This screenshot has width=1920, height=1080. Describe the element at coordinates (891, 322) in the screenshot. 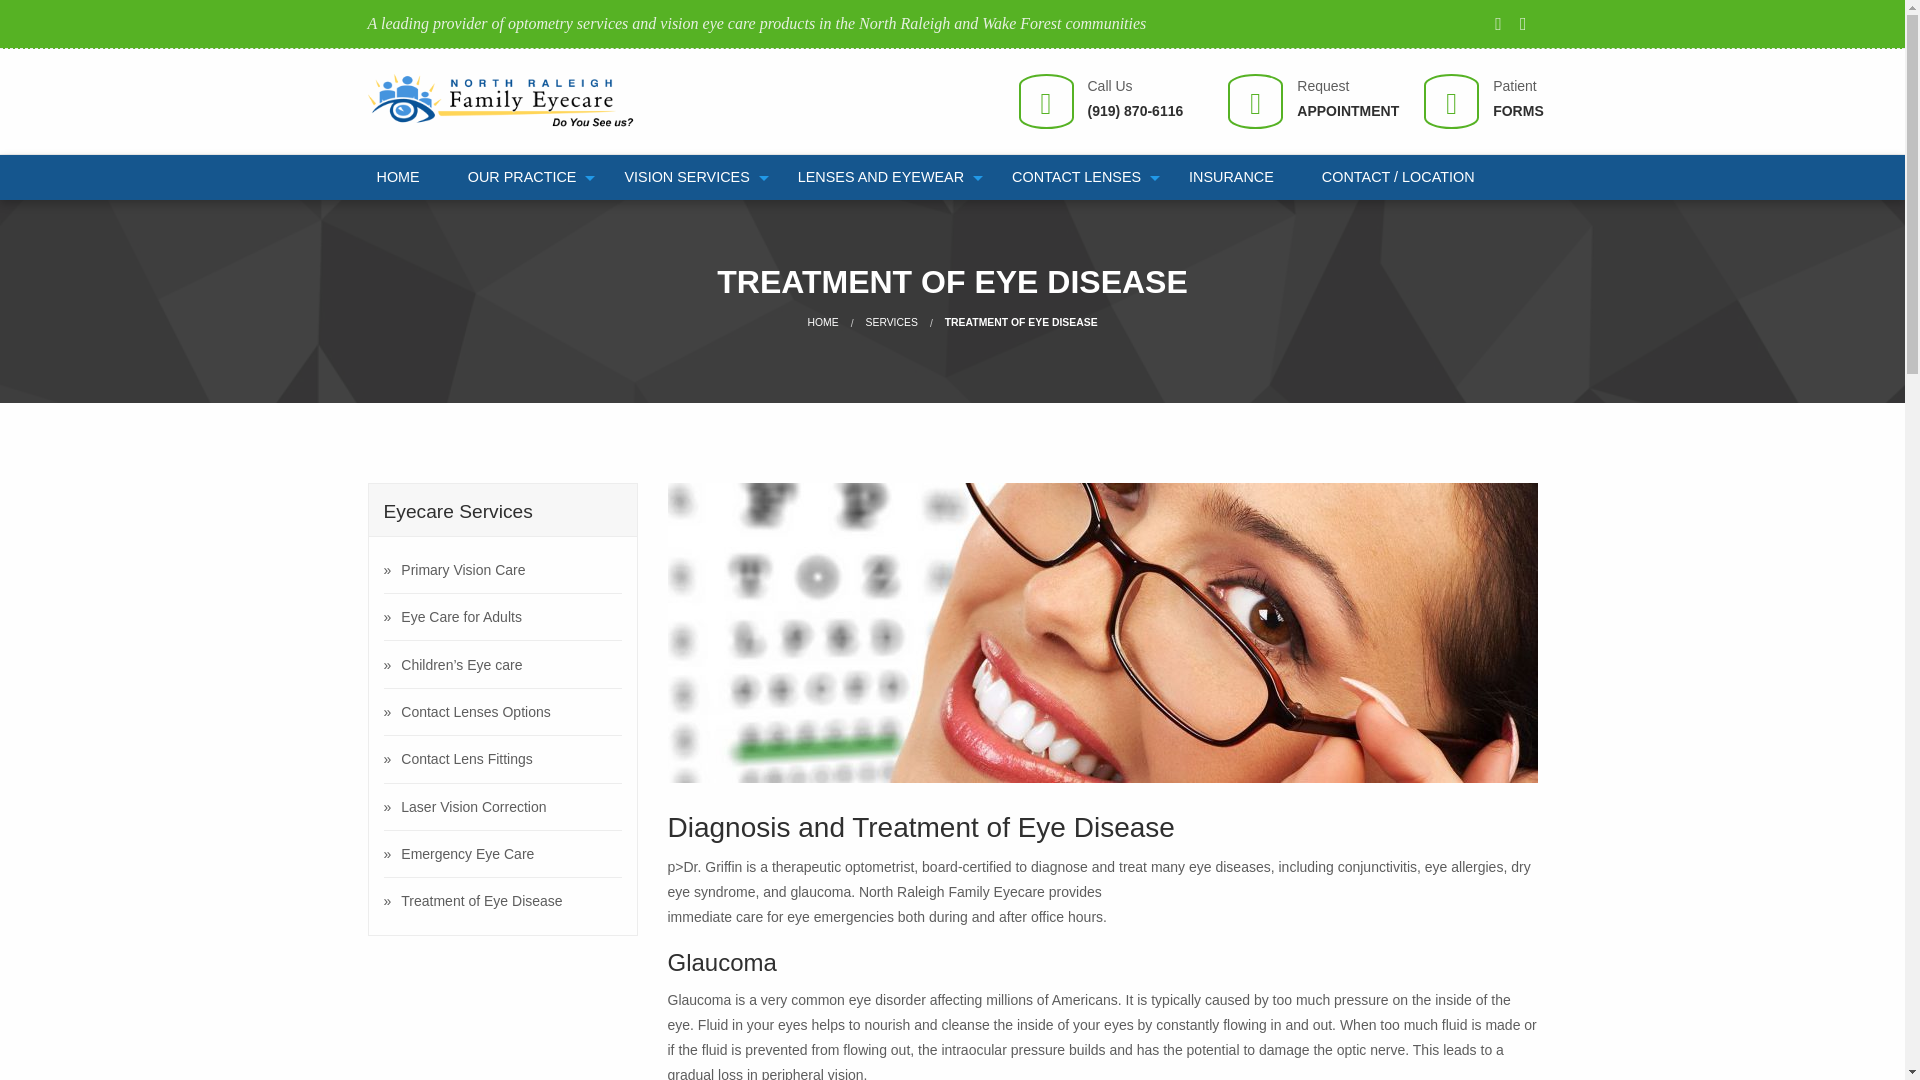

I see `Services` at that location.